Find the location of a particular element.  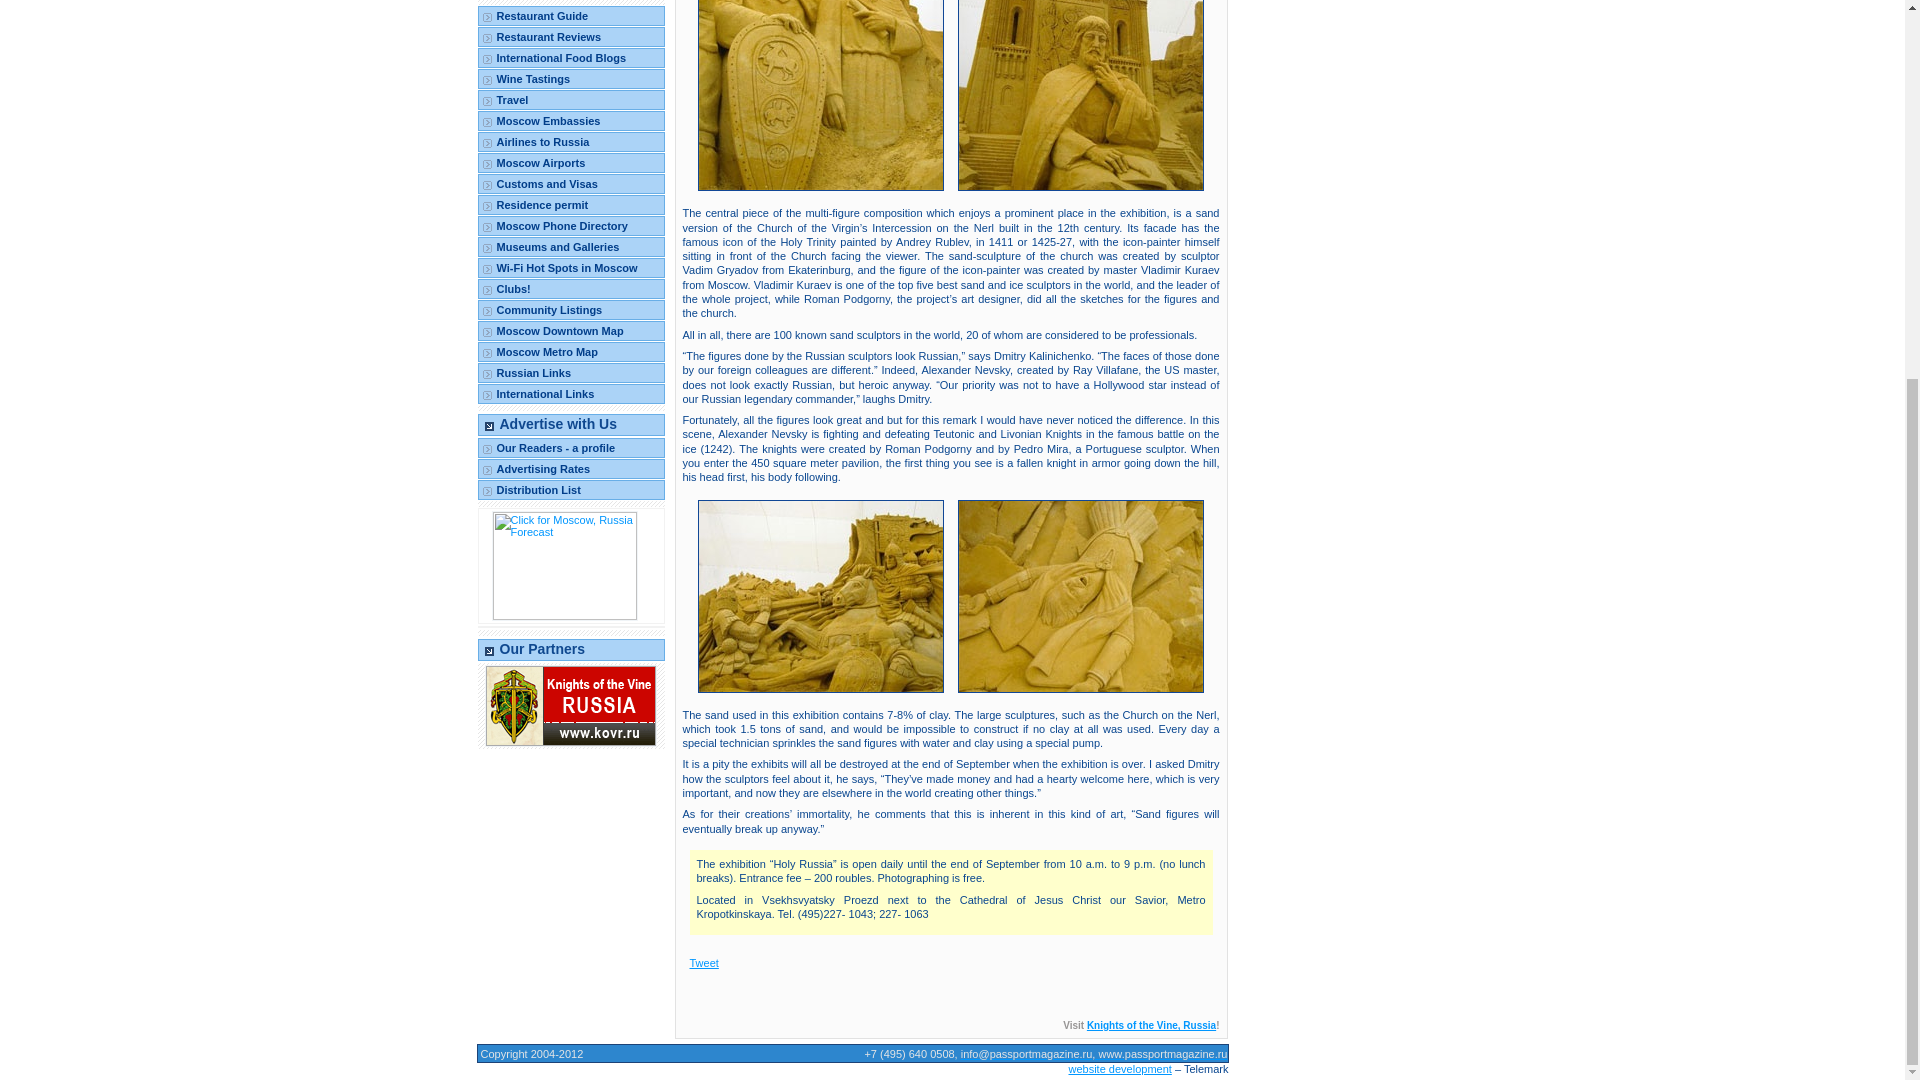

Tweet is located at coordinates (704, 962).